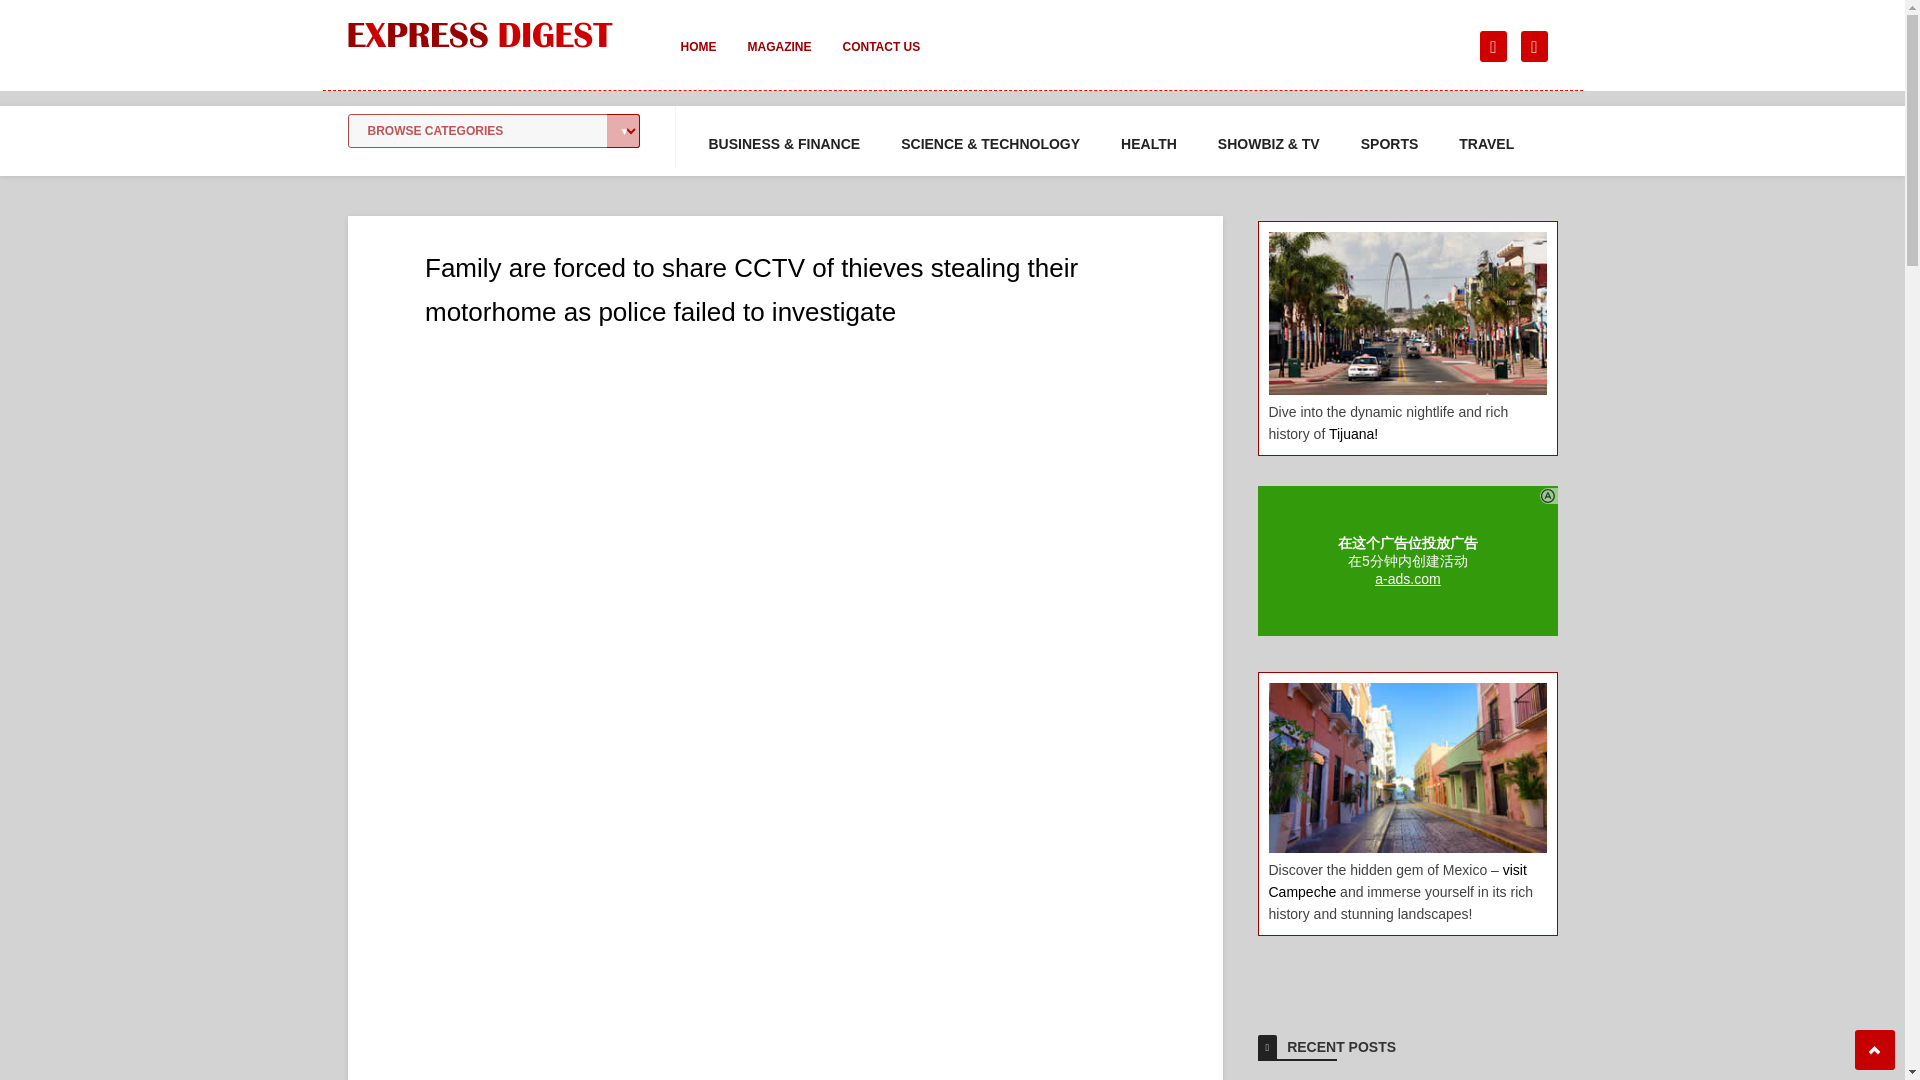  Describe the element at coordinates (1390, 144) in the screenshot. I see `SPORTS` at that location.